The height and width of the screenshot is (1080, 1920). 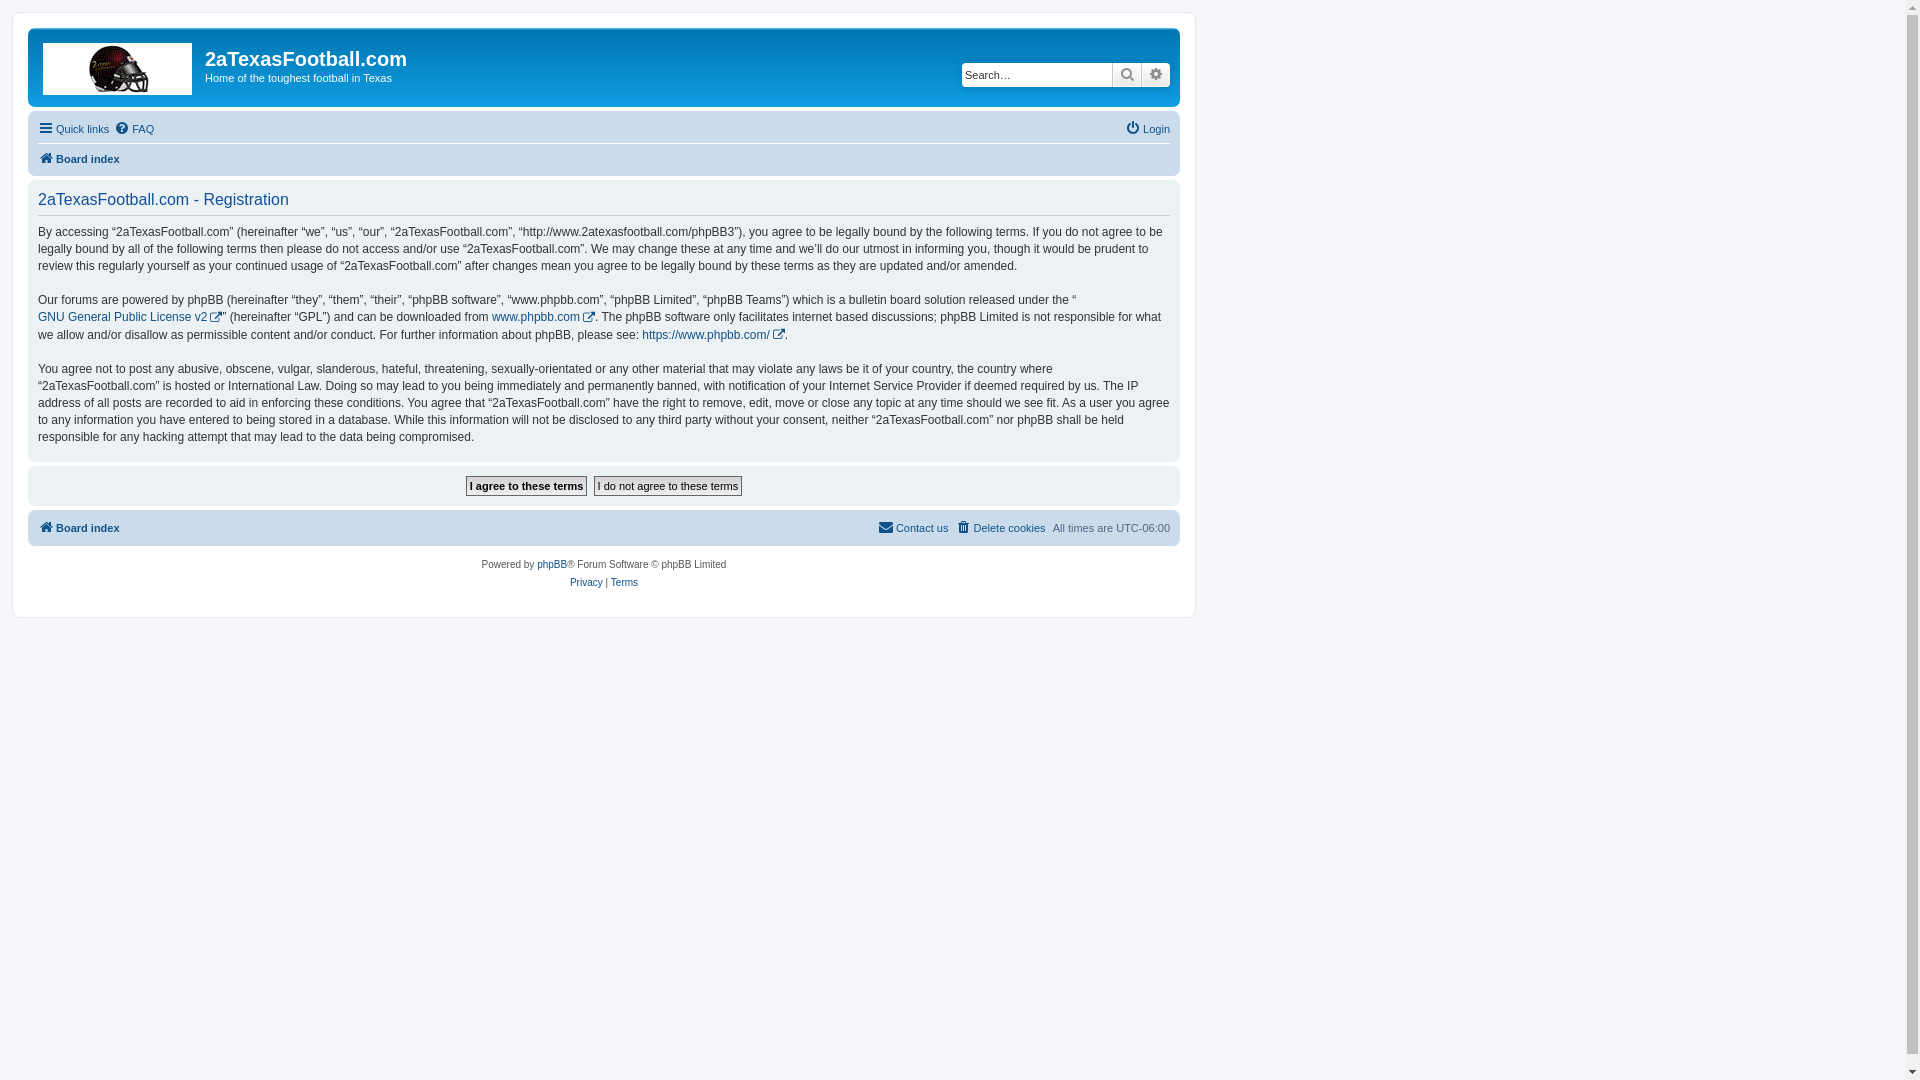 What do you see at coordinates (552, 565) in the screenshot?
I see `phpBB` at bounding box center [552, 565].